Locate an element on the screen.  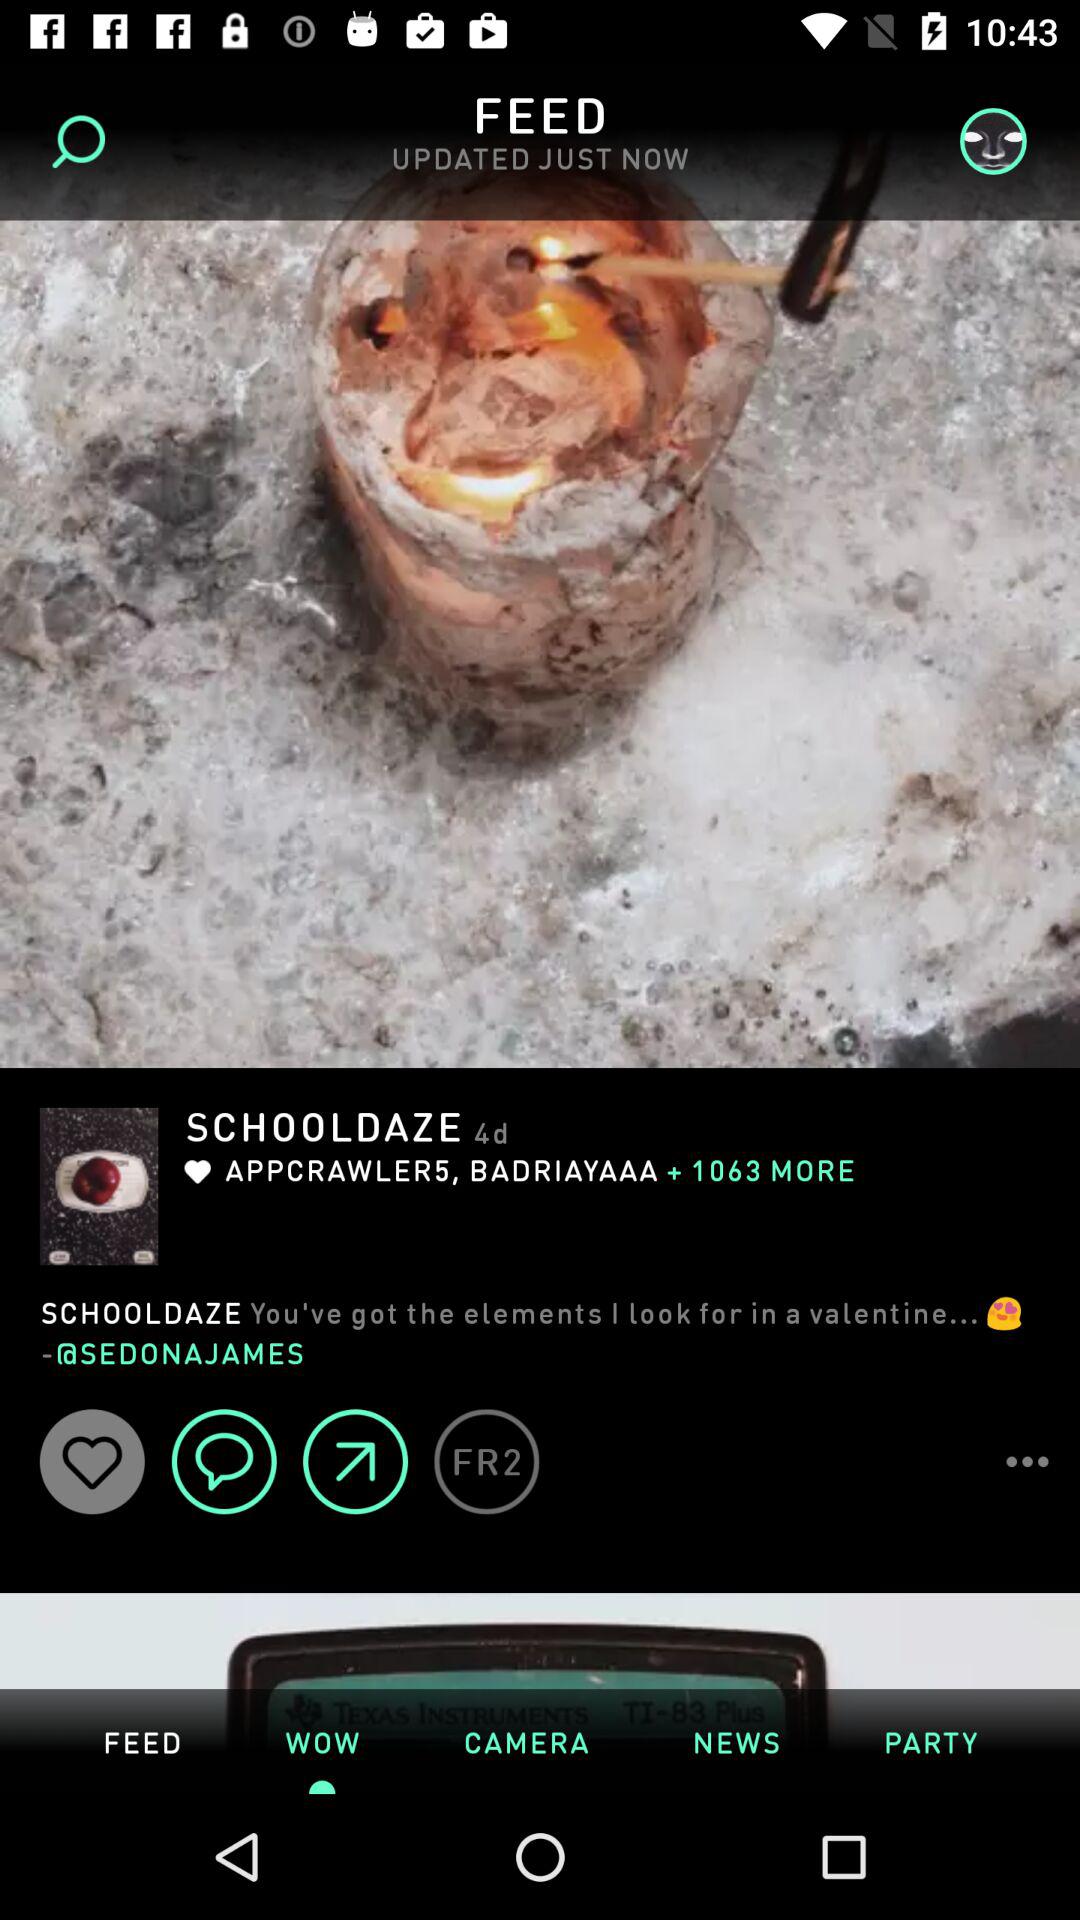
select the button which is above the text wow is located at coordinates (356, 1462).